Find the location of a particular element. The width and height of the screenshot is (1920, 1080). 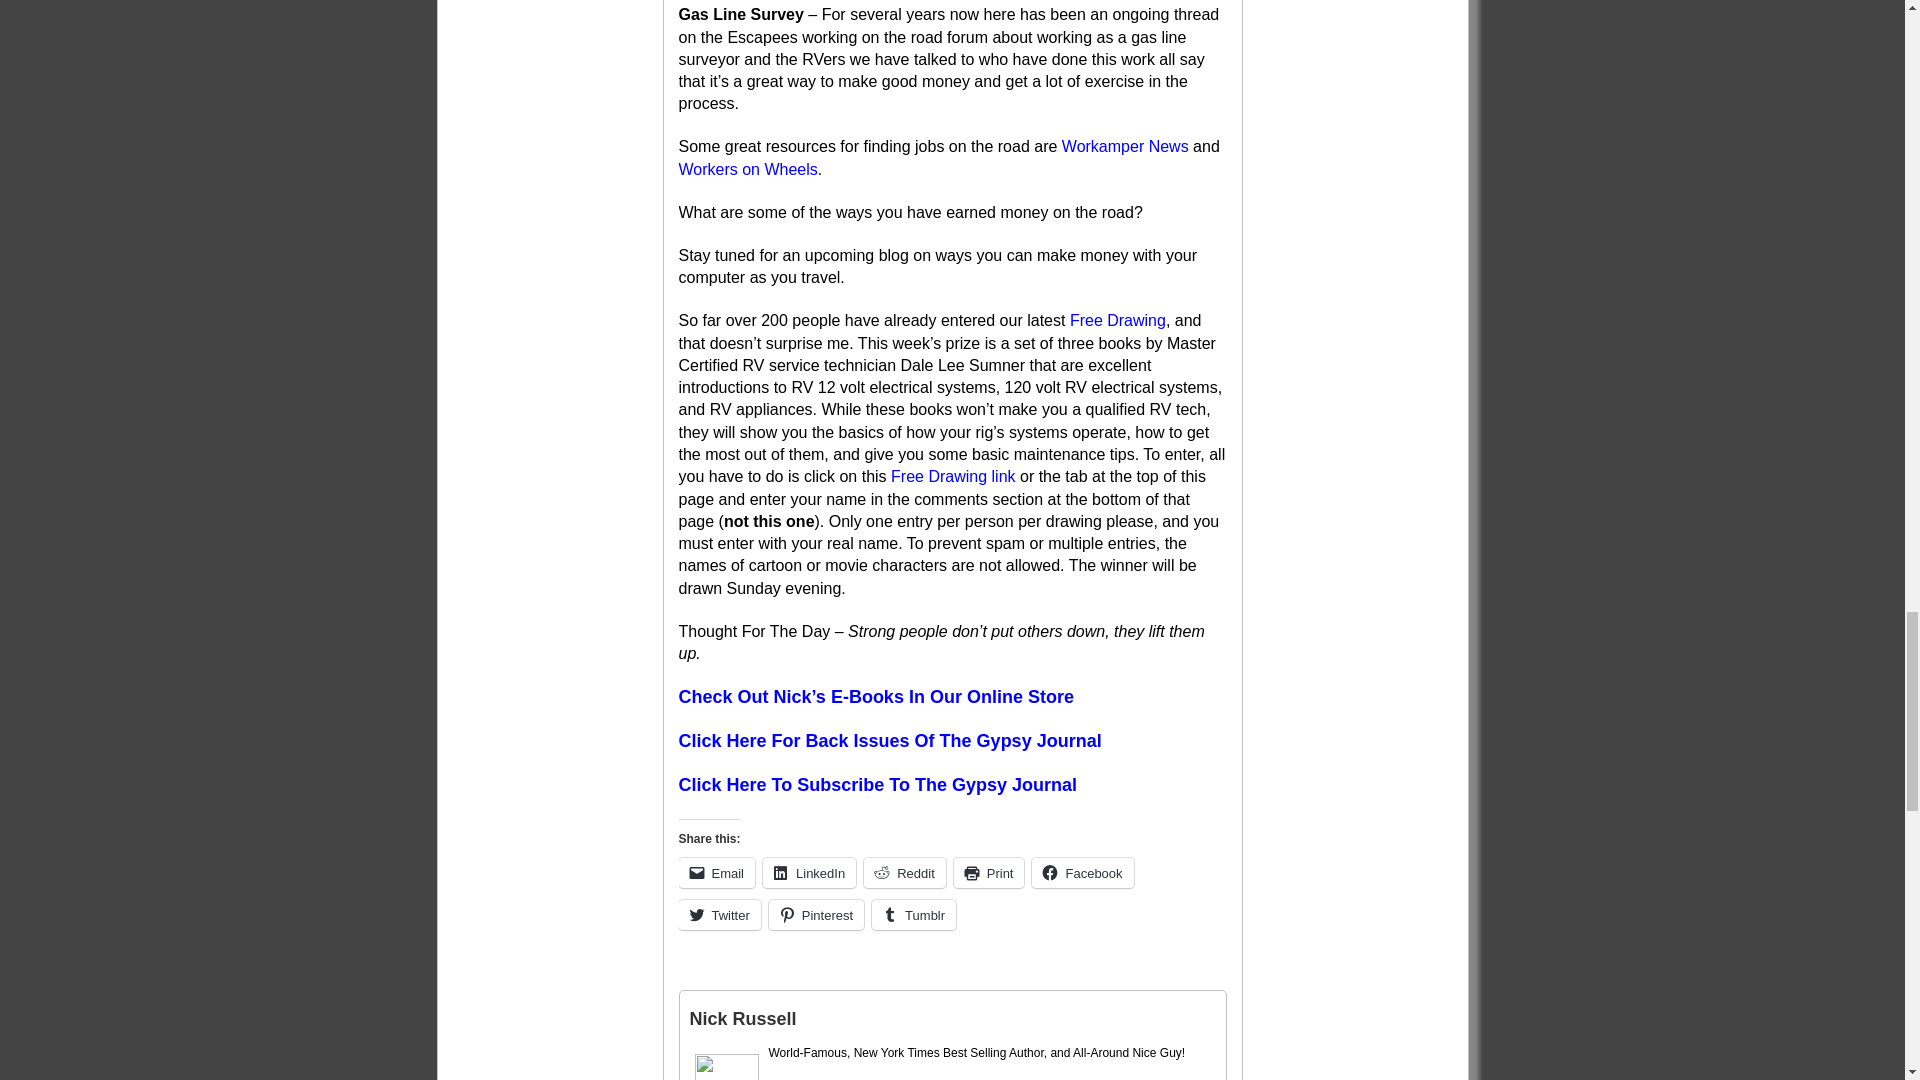

Facebook is located at coordinates (1082, 872).